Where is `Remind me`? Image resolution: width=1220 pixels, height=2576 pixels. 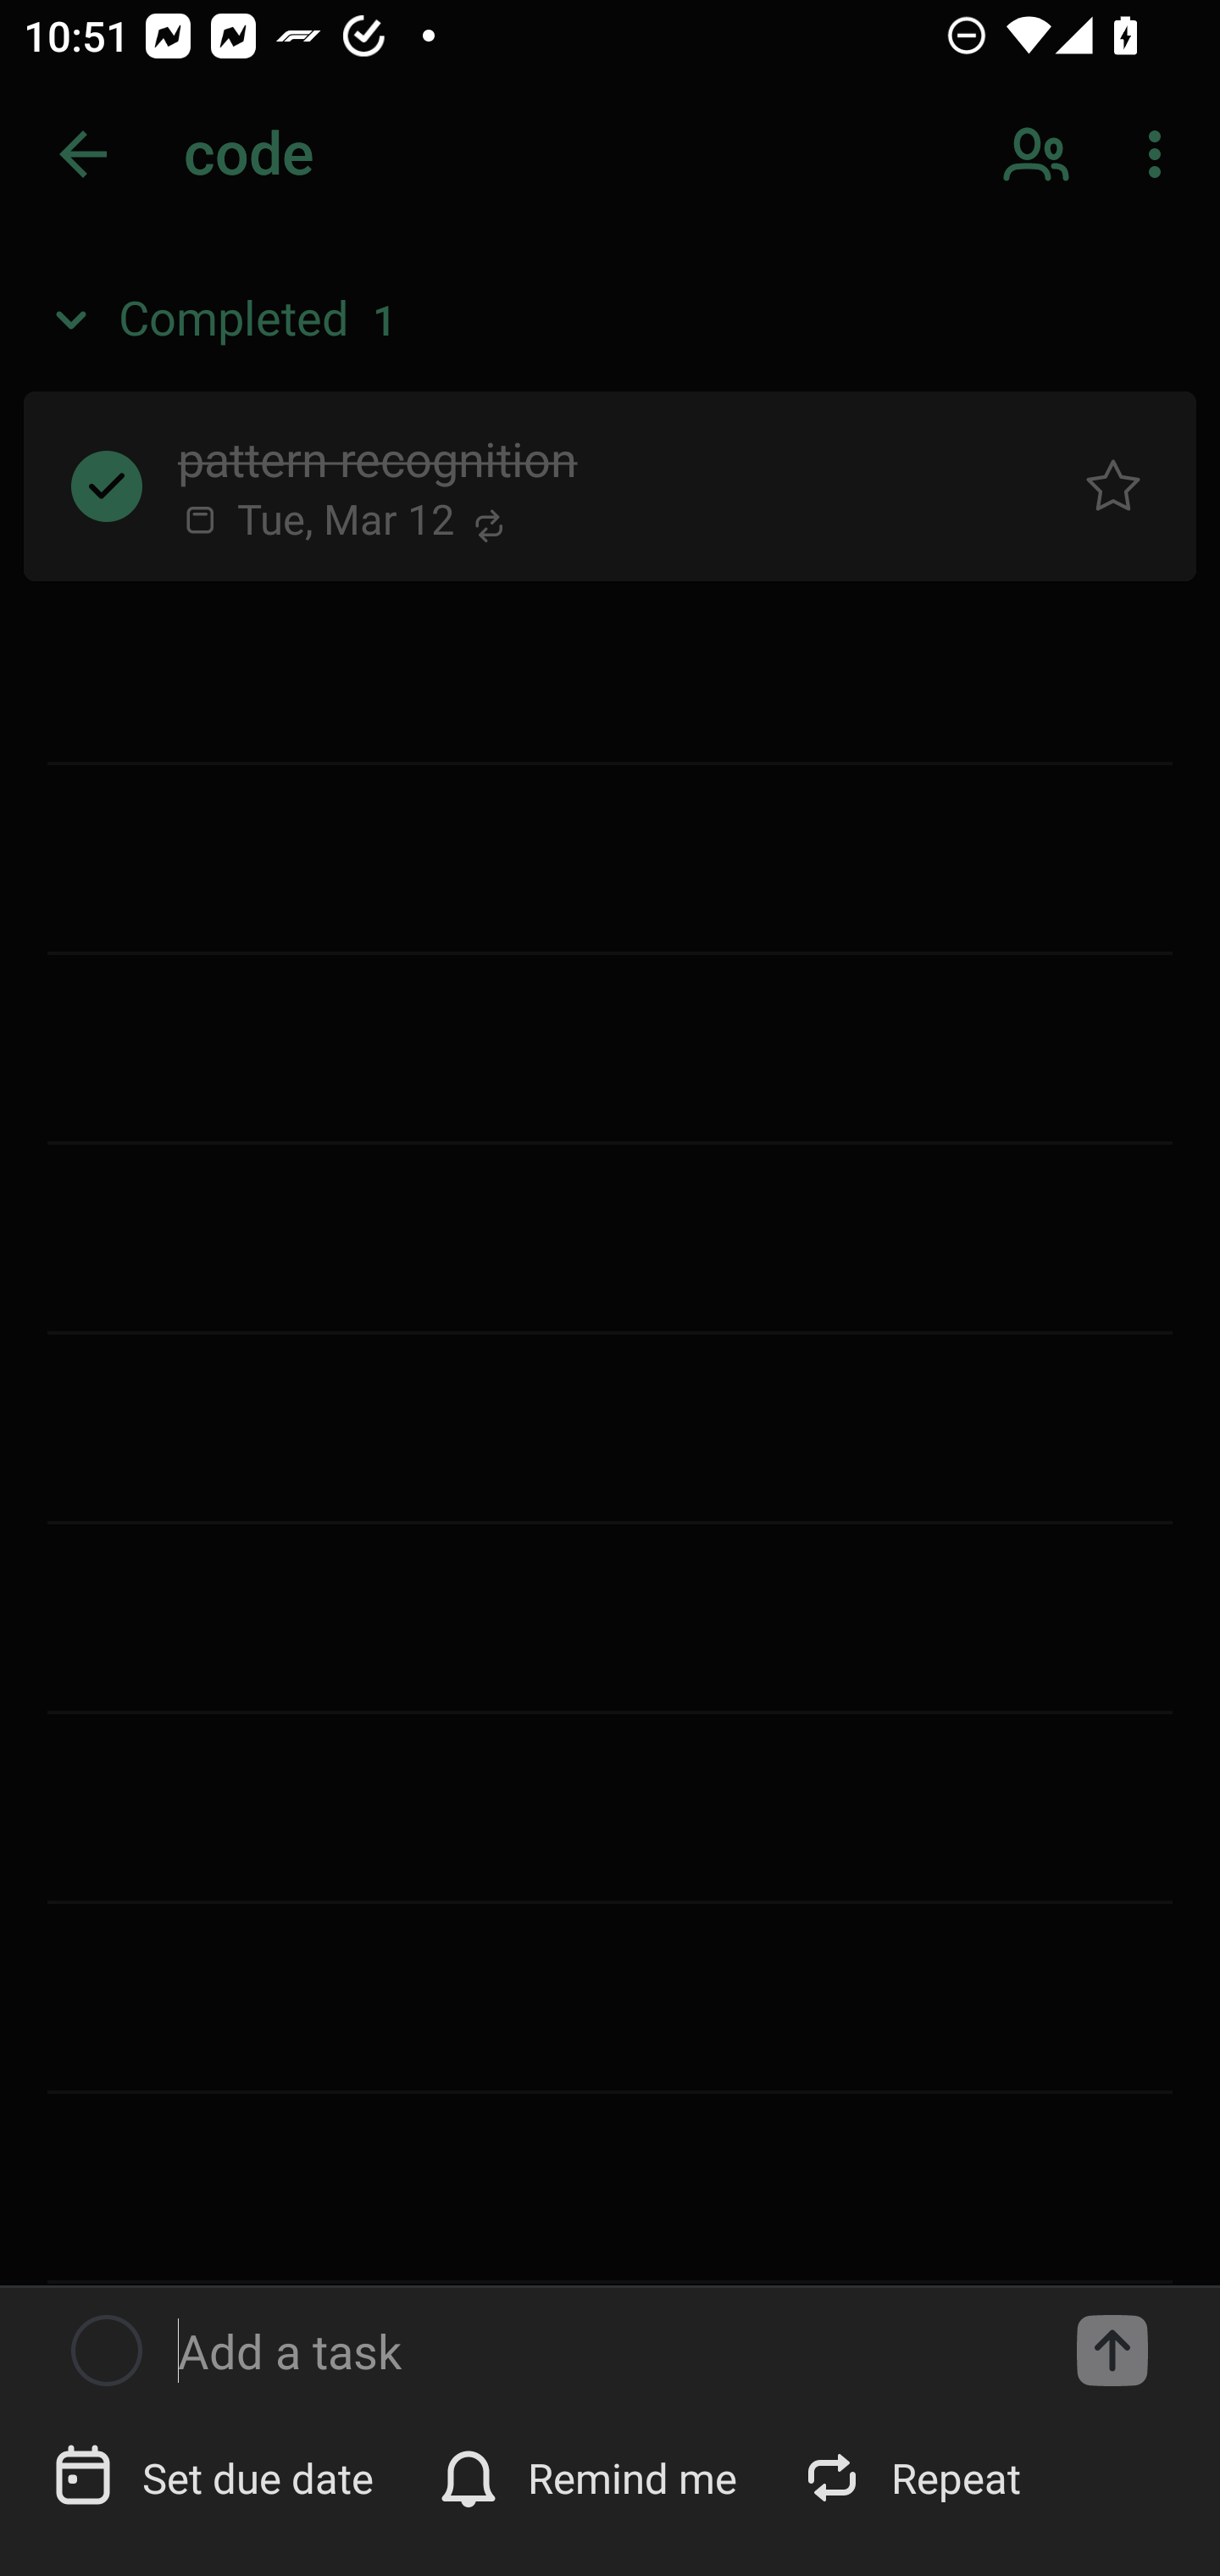 Remind me is located at coordinates (591, 2476).